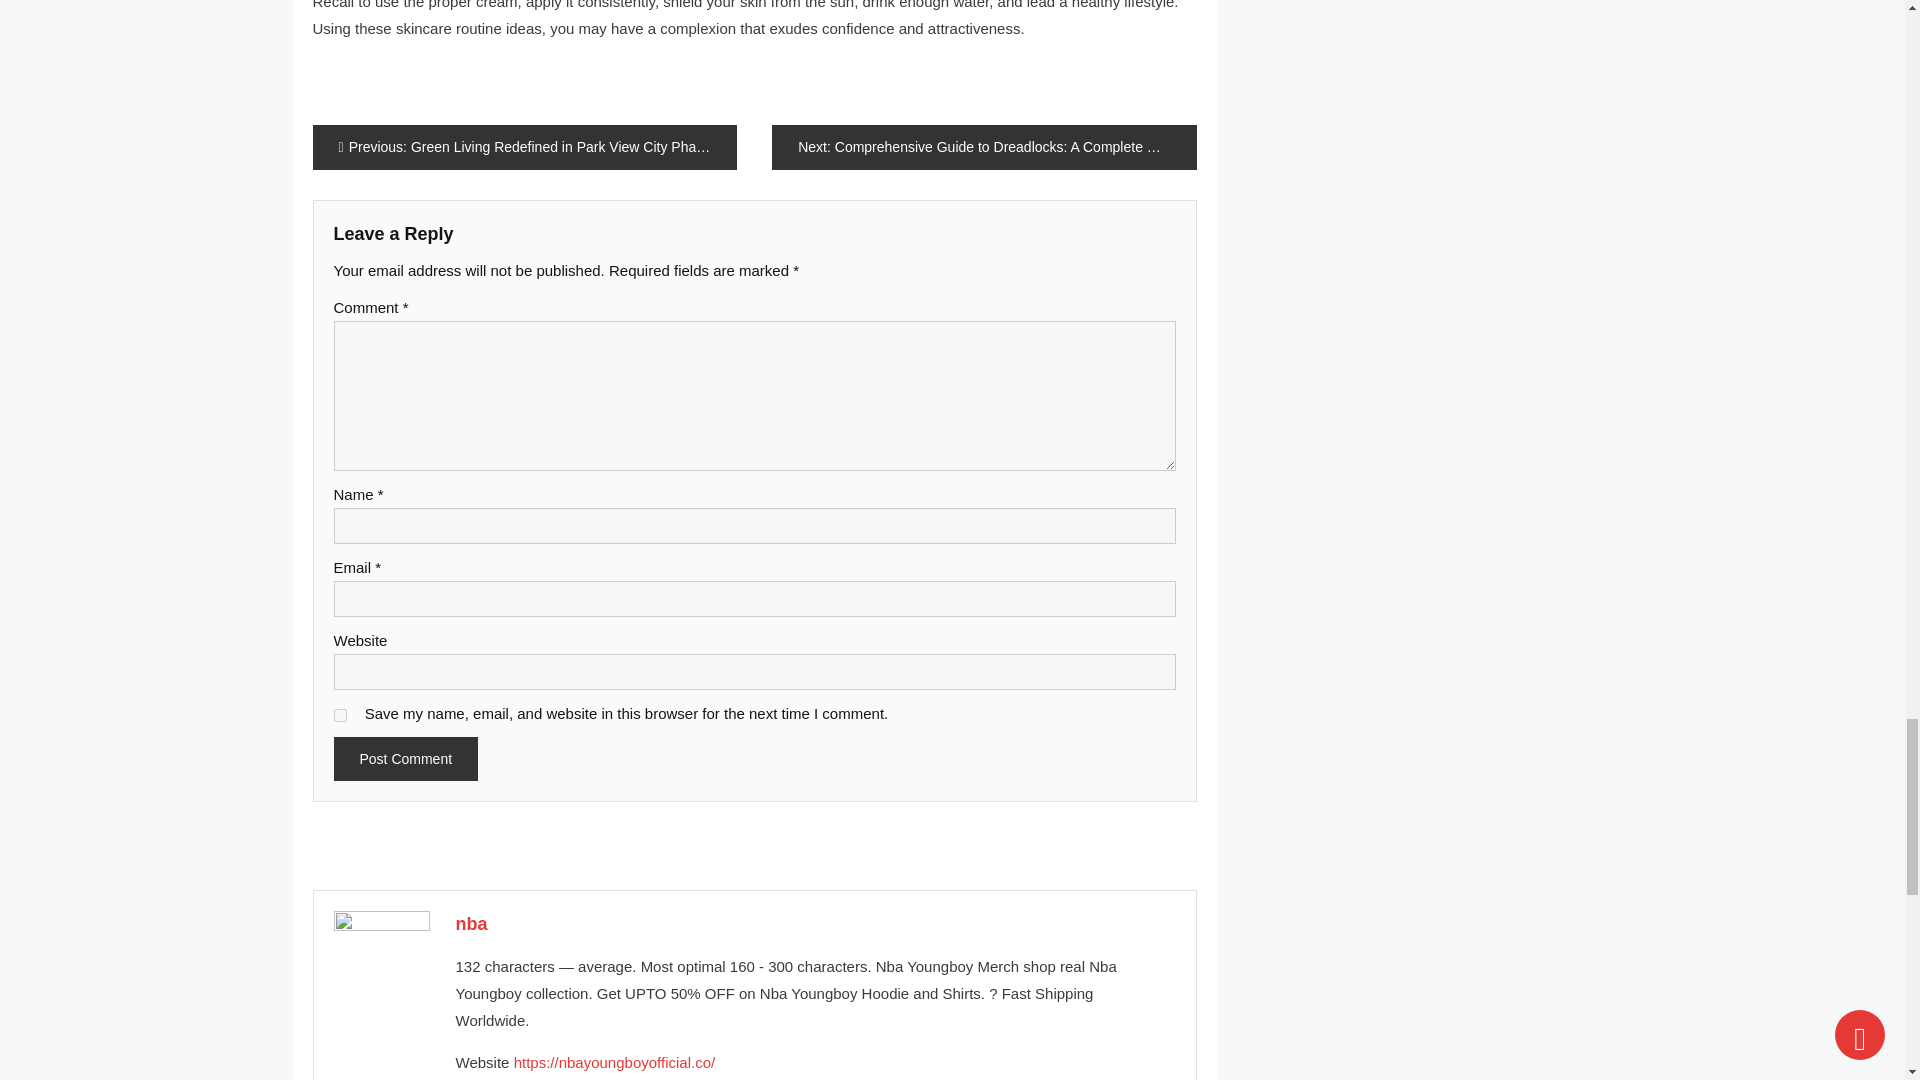  What do you see at coordinates (984, 147) in the screenshot?
I see `Next: Comprehensive Guide to Dreadlocks: A Complete Overview` at bounding box center [984, 147].